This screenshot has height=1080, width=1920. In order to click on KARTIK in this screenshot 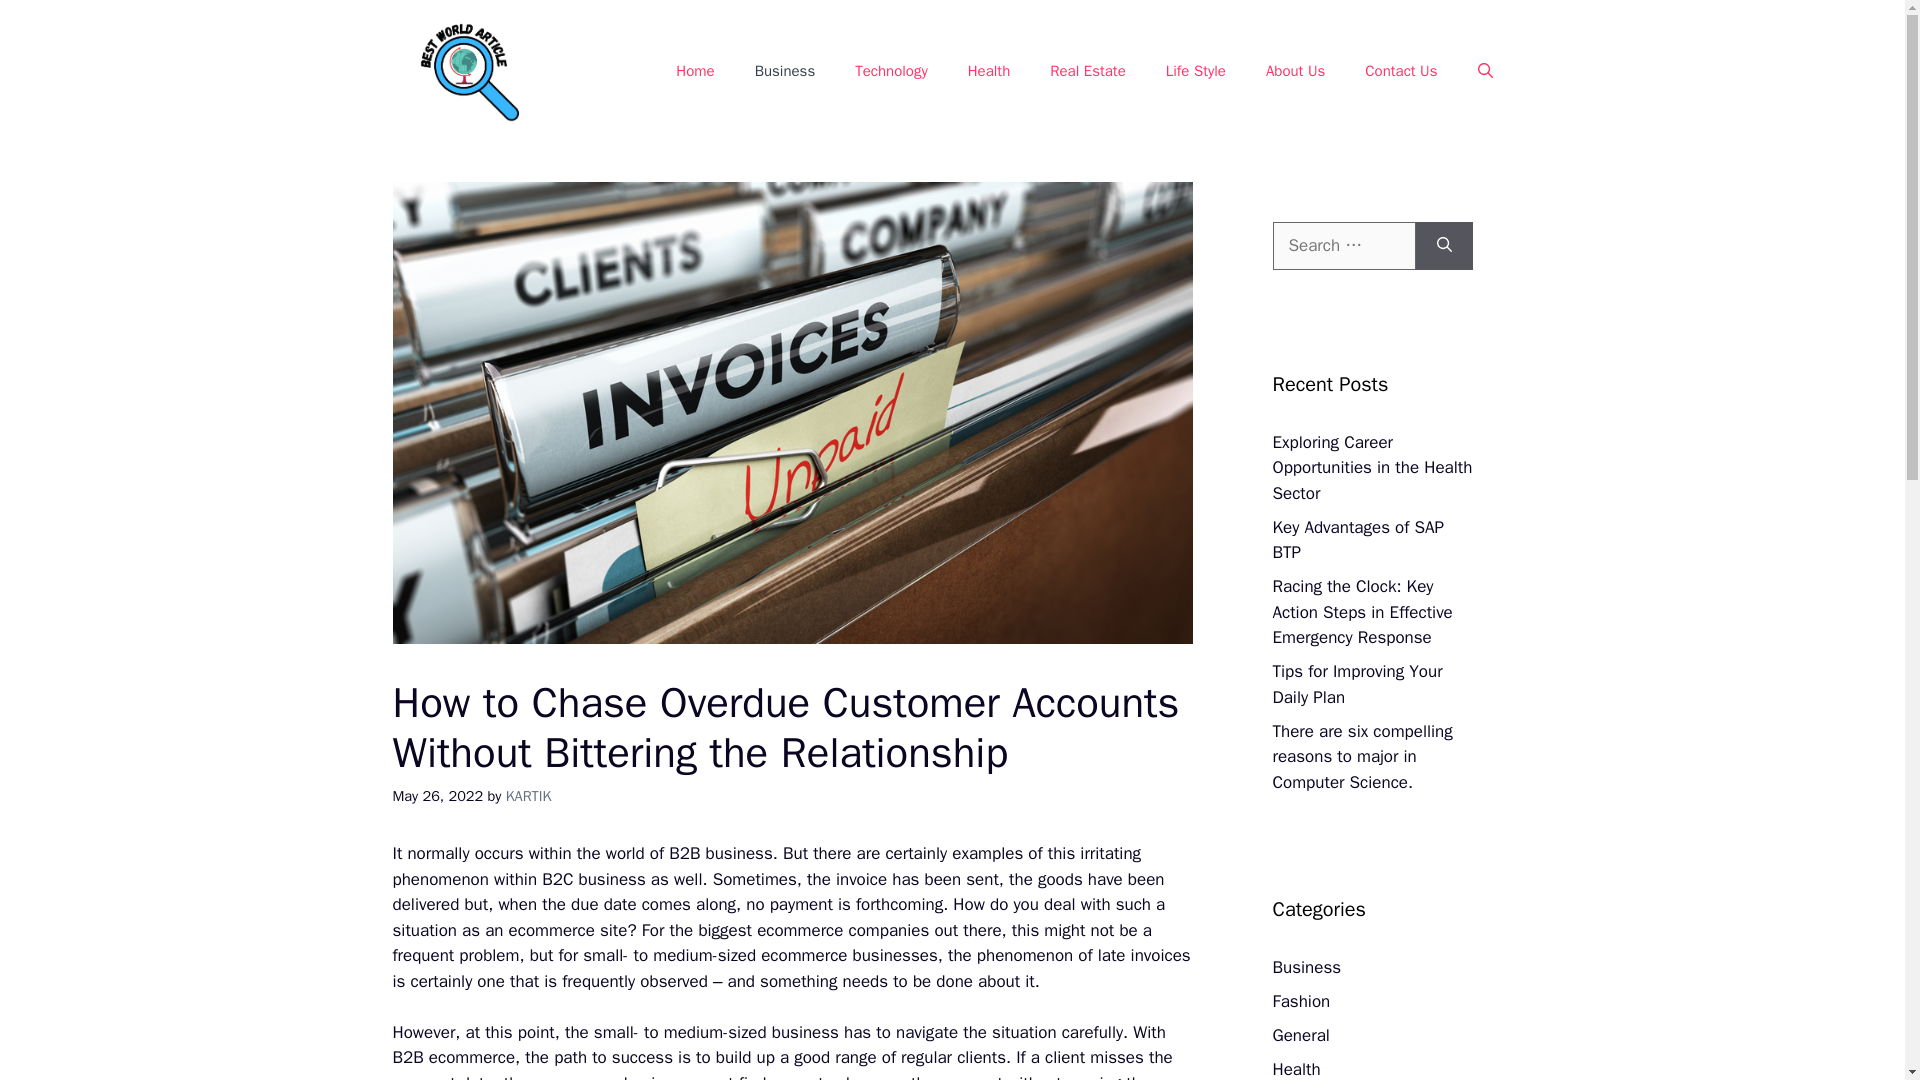, I will do `click(529, 796)`.